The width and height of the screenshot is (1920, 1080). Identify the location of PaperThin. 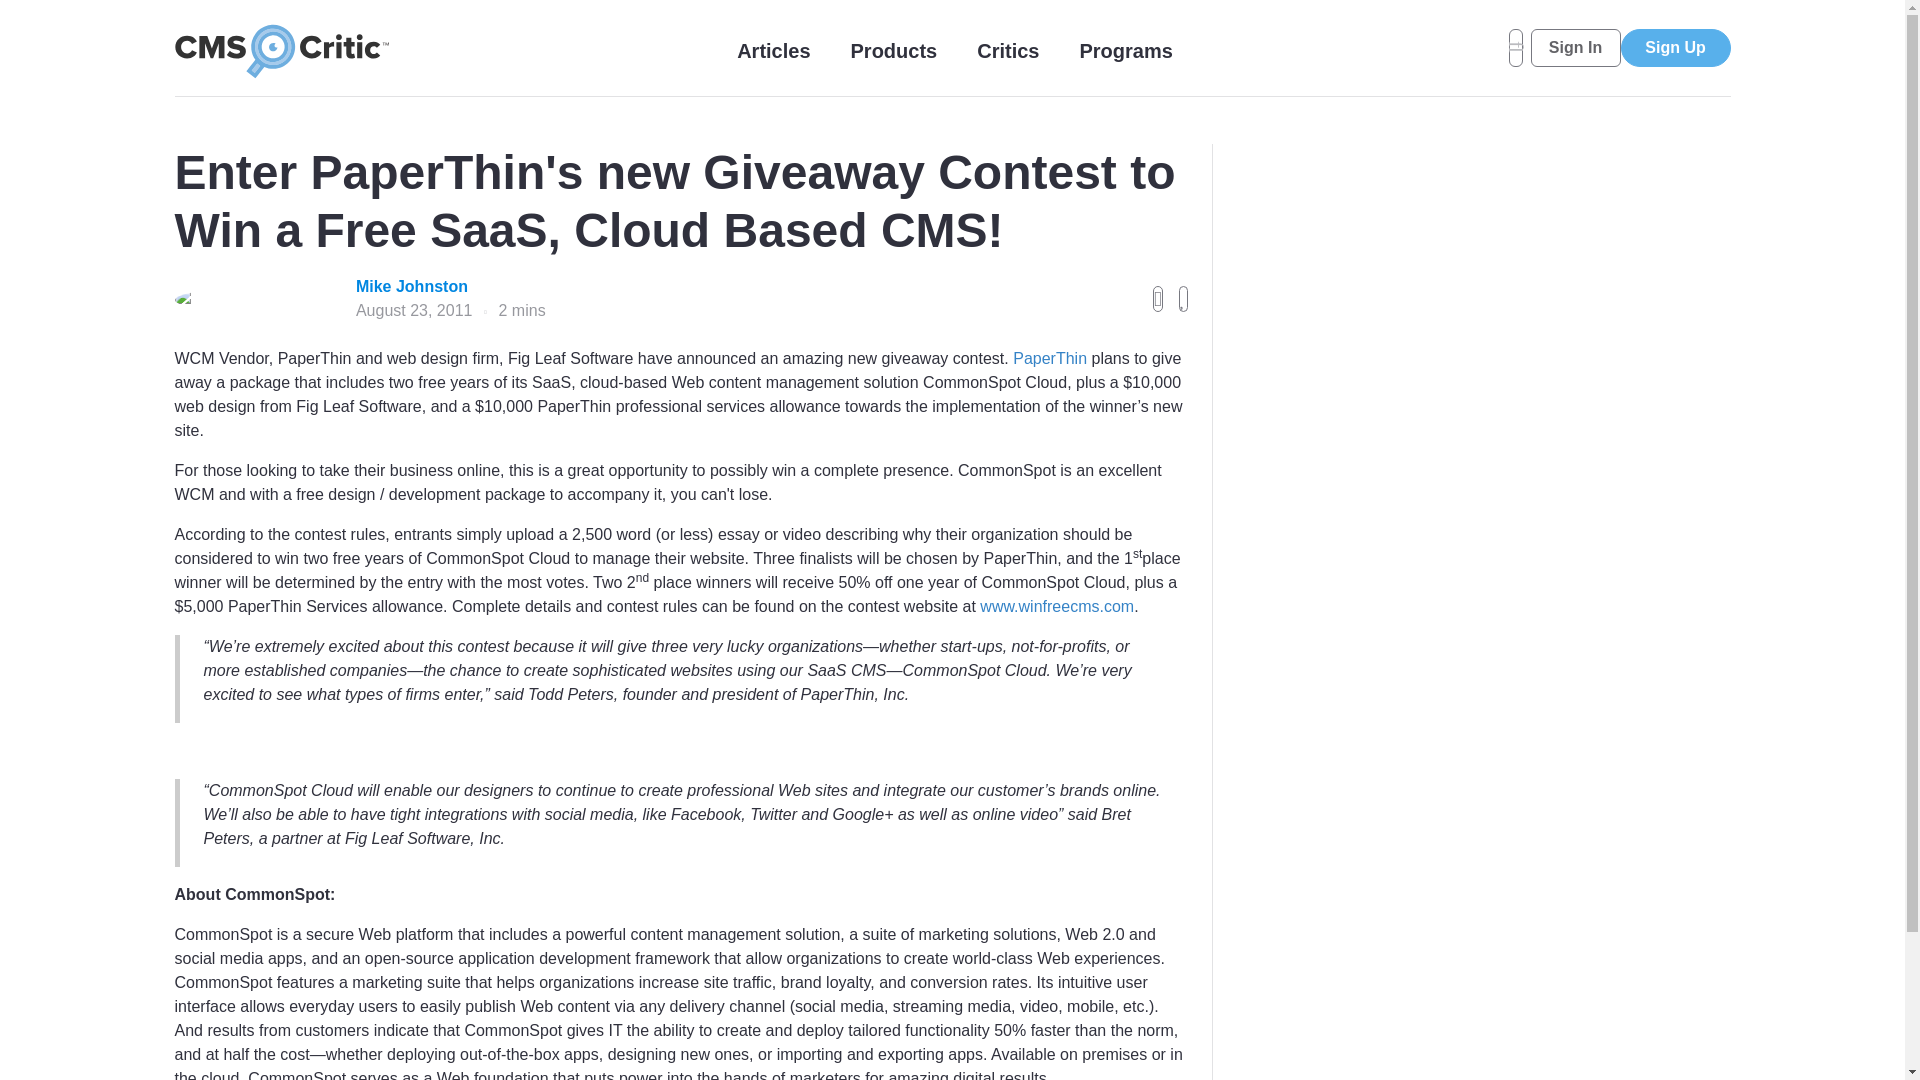
(1050, 358).